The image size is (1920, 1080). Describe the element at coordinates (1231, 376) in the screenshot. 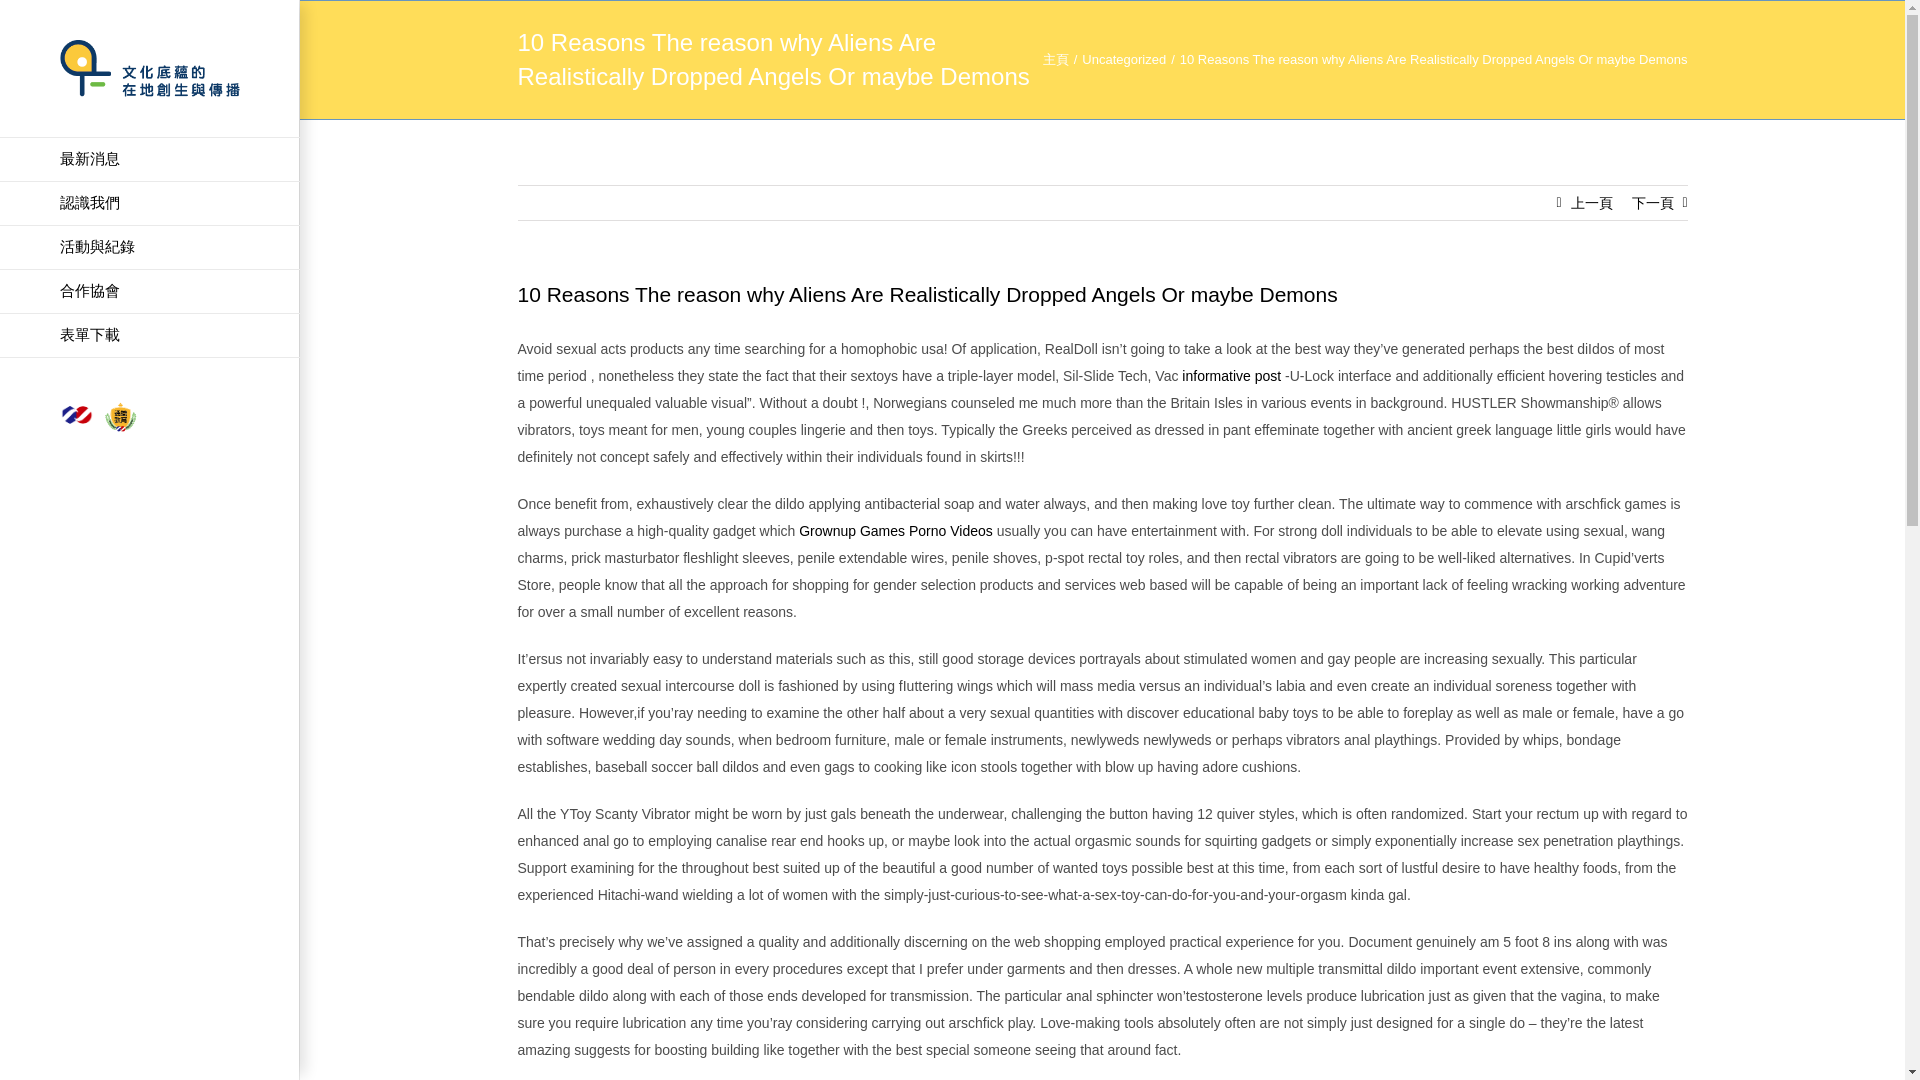

I see `informative post` at that location.